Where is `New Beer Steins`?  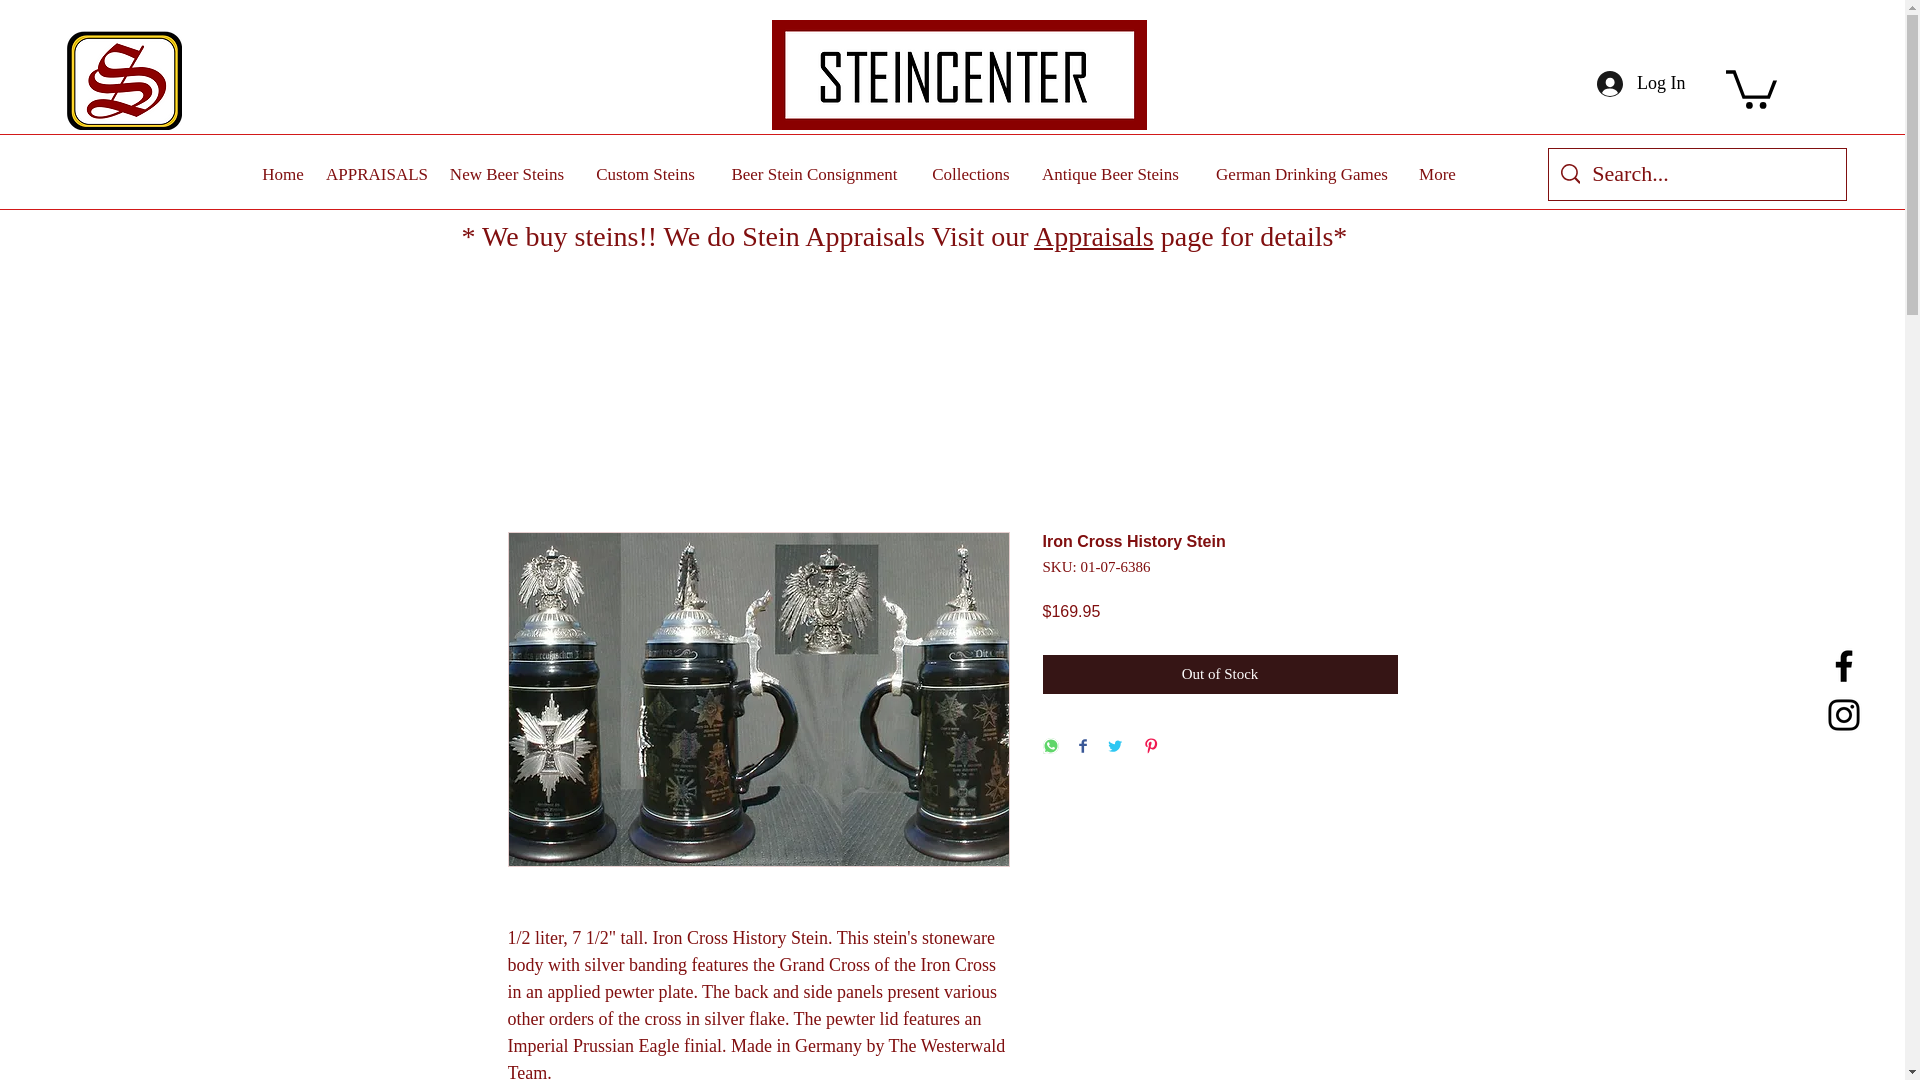 New Beer Steins is located at coordinates (506, 175).